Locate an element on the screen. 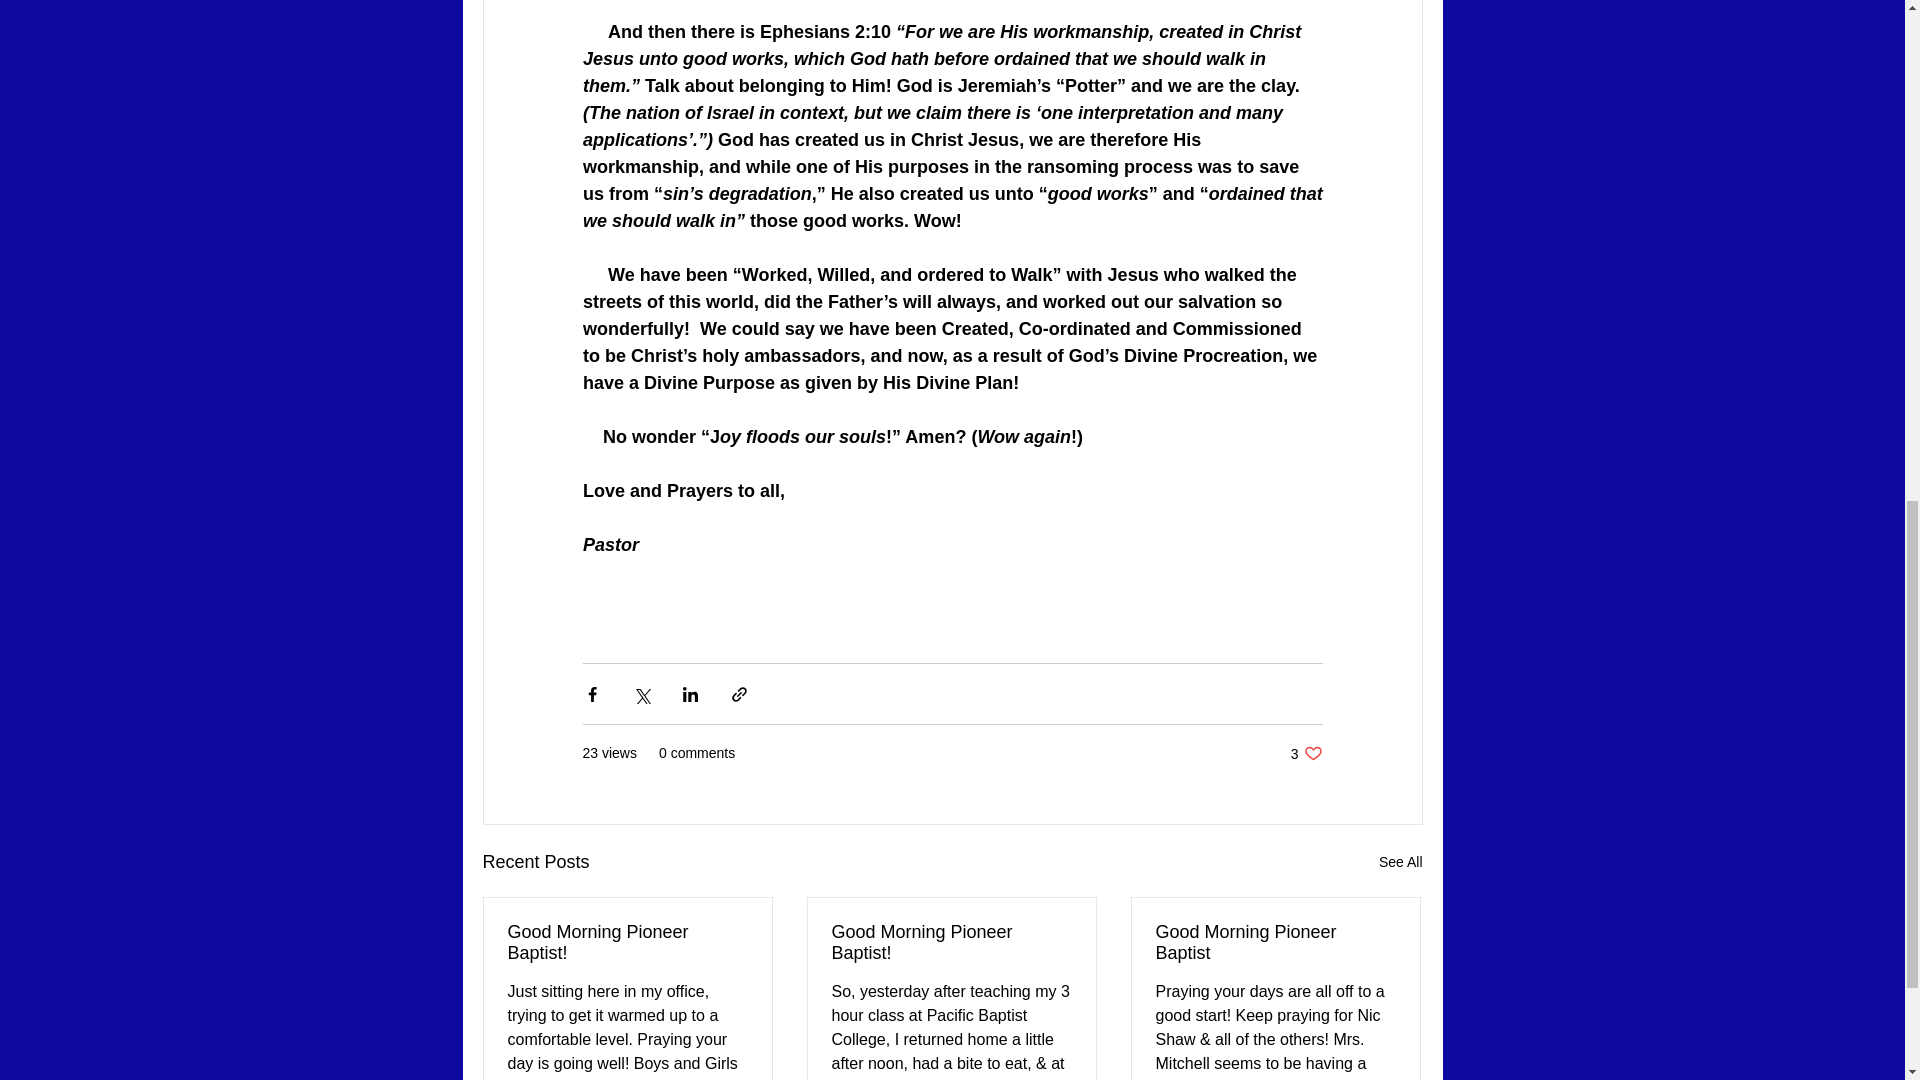 The height and width of the screenshot is (1080, 1920). Good Morning Pioneer Baptist! is located at coordinates (951, 943).